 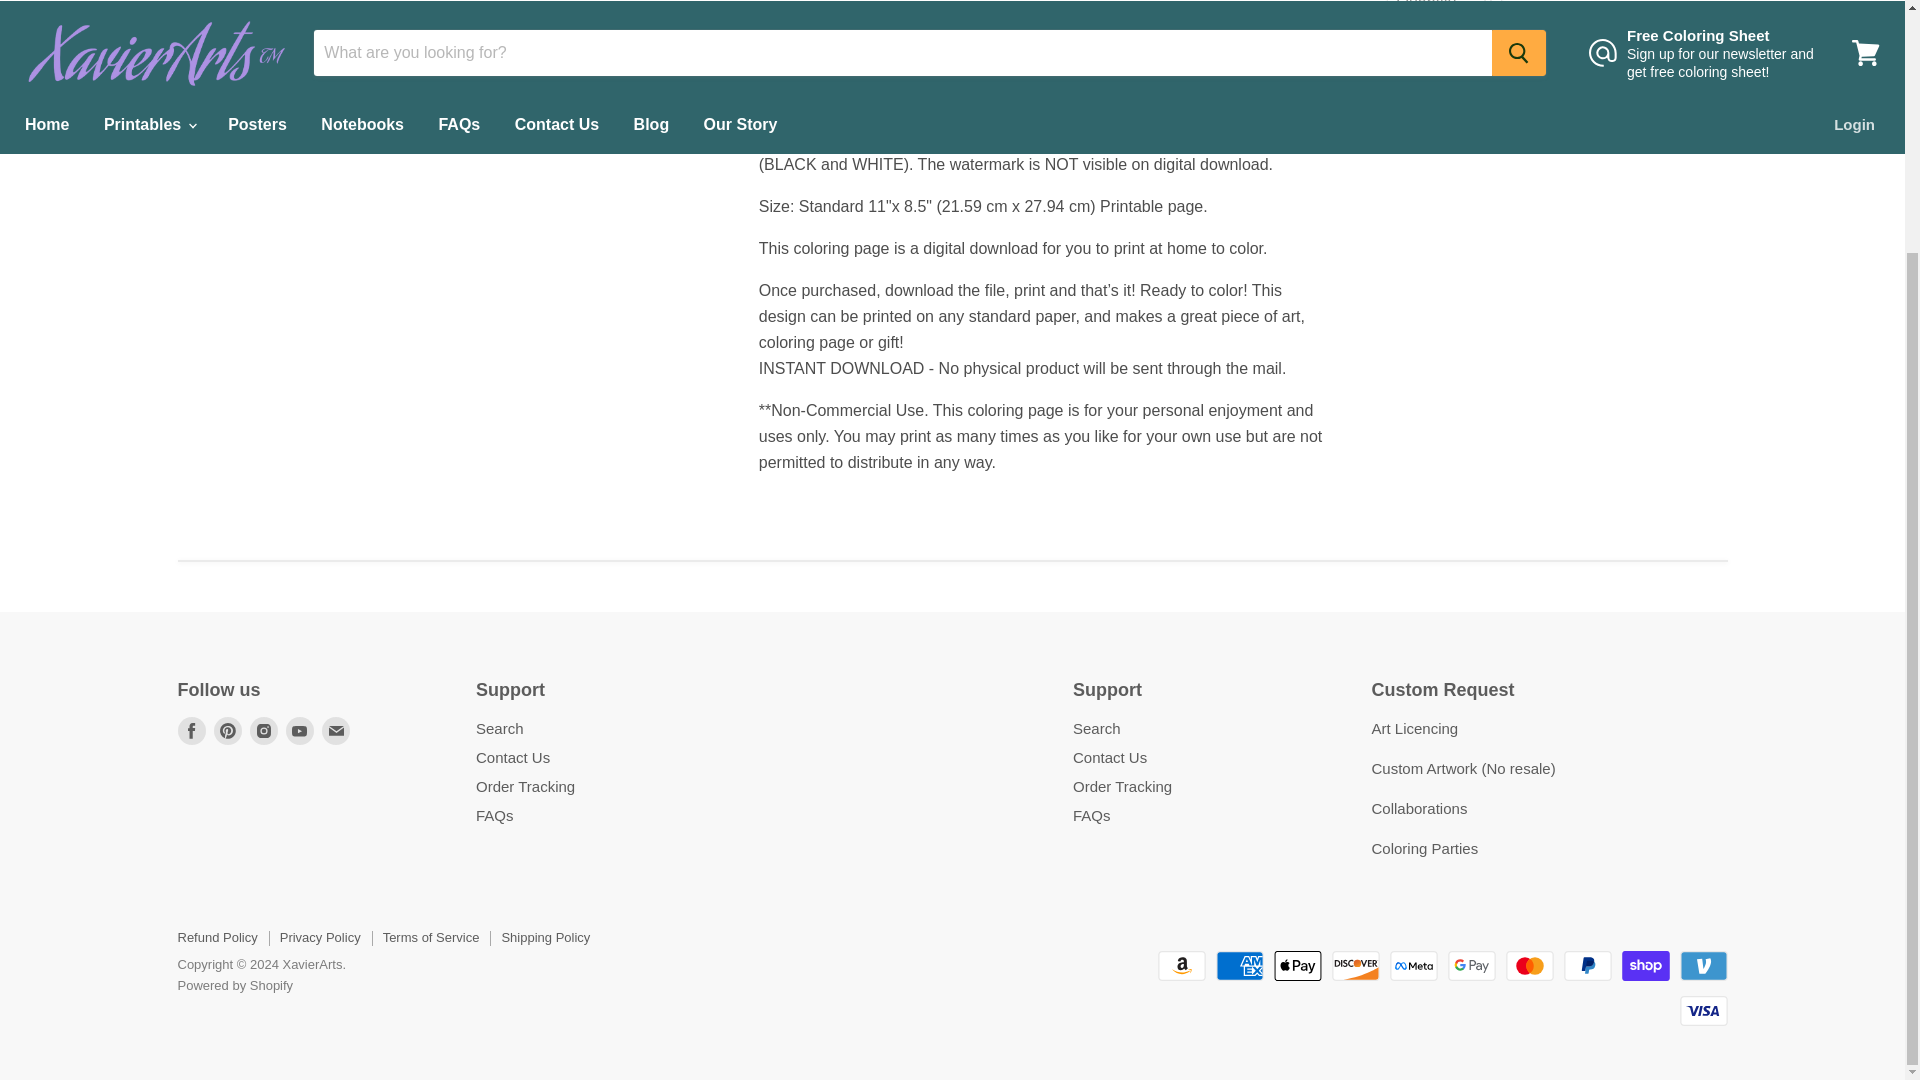 What do you see at coordinates (192, 731) in the screenshot?
I see `Facebook` at bounding box center [192, 731].